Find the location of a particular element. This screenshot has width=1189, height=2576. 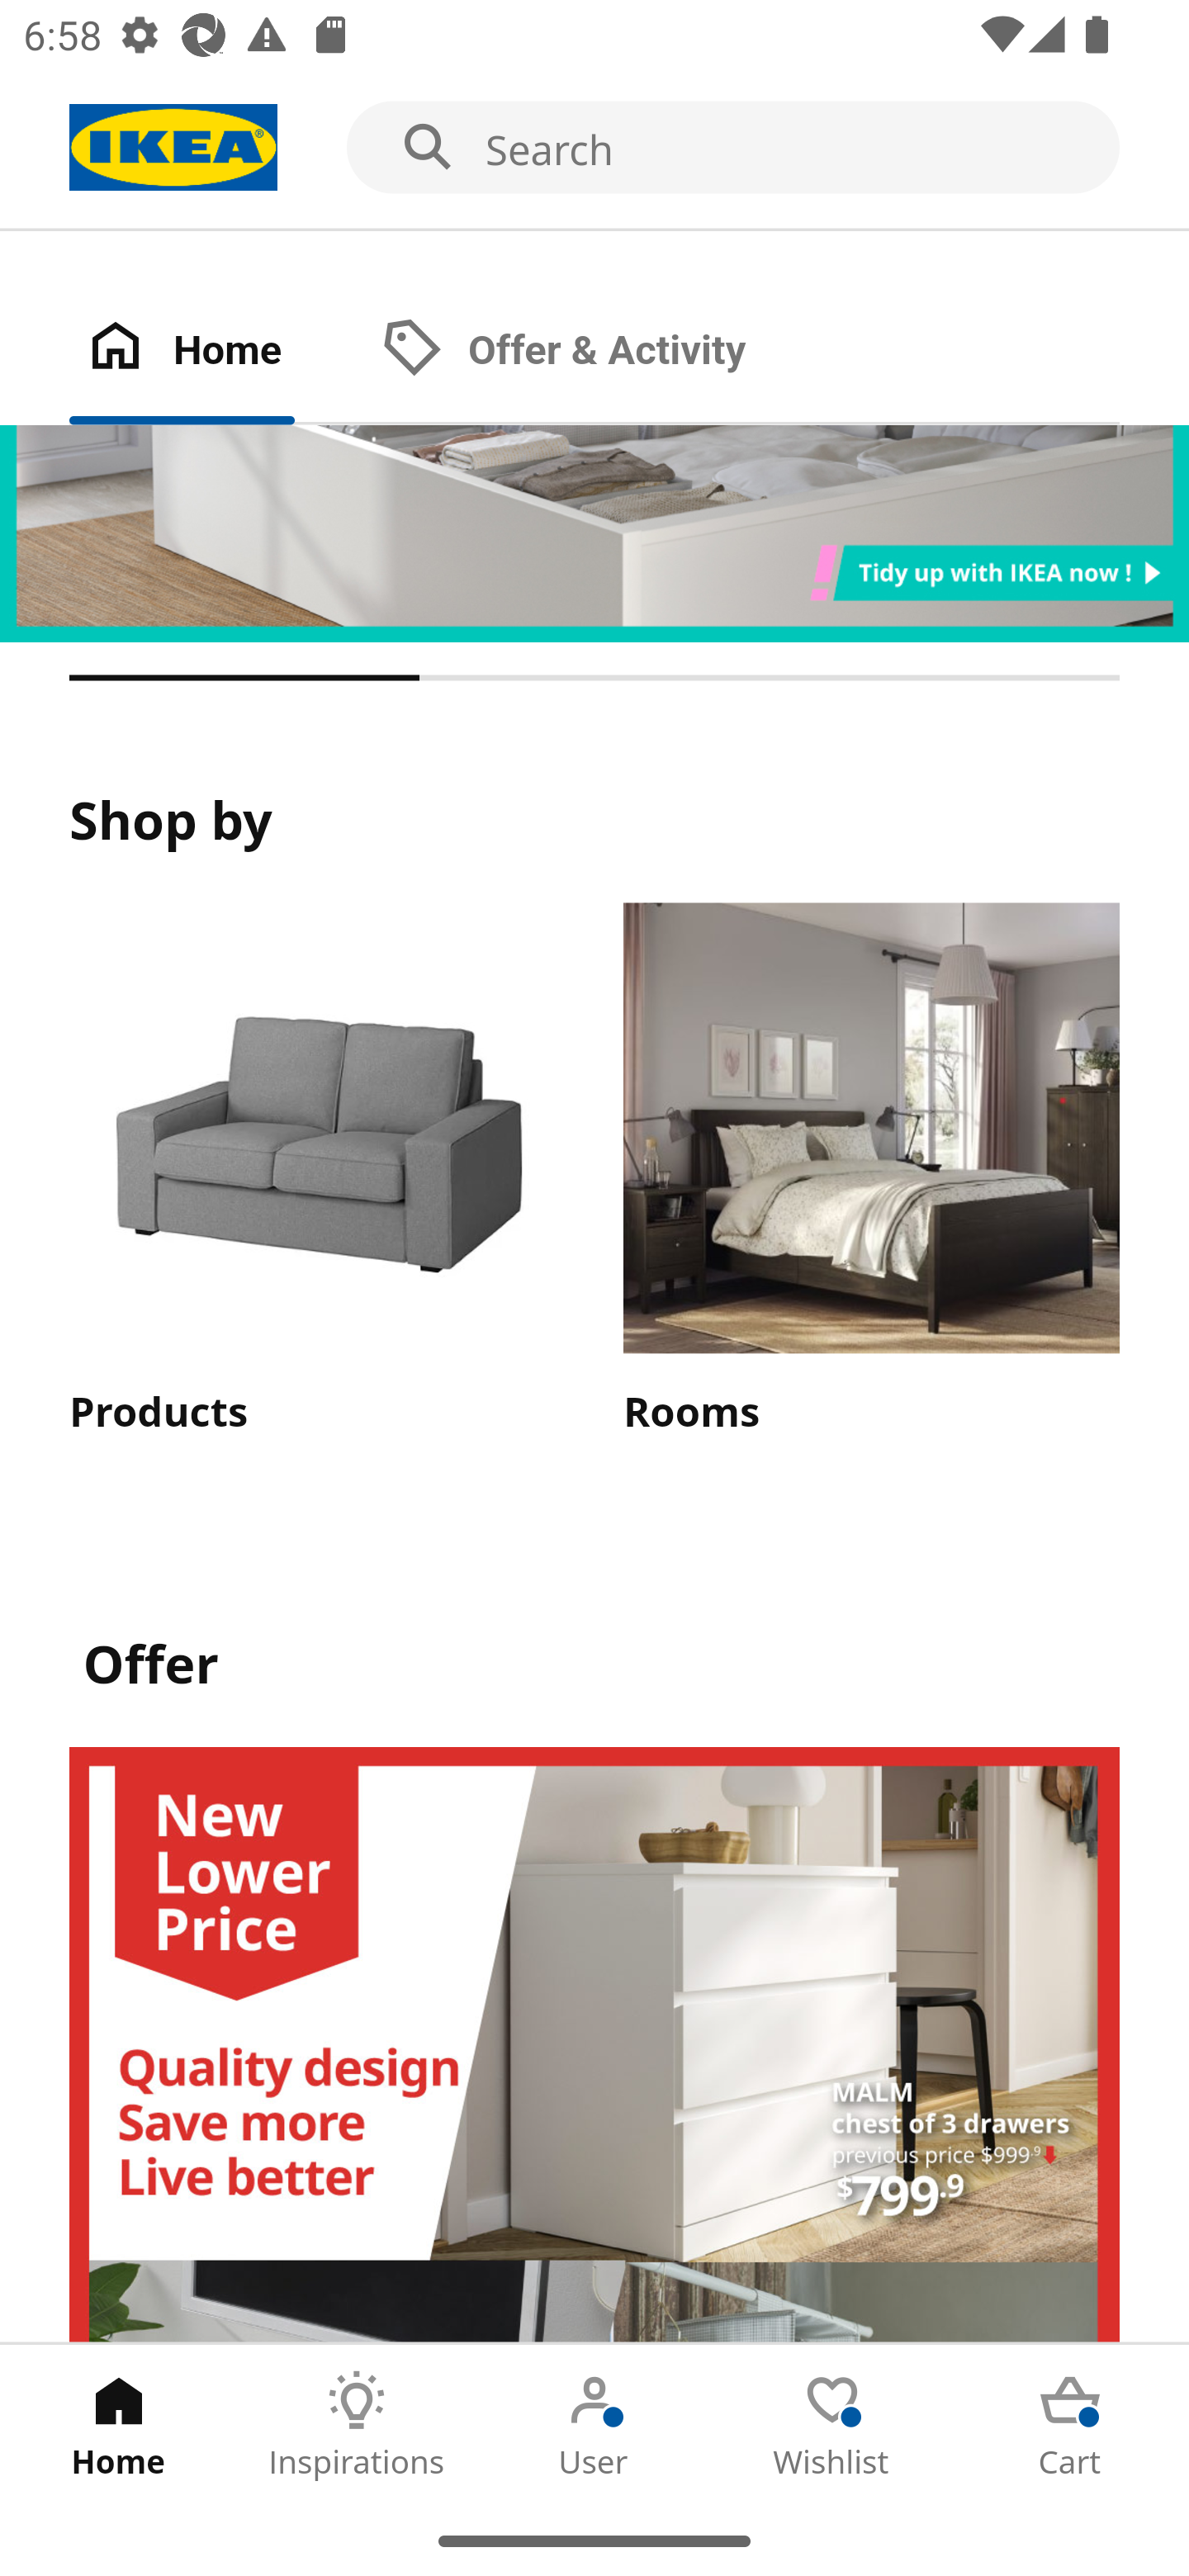

Products is located at coordinates (317, 1171).